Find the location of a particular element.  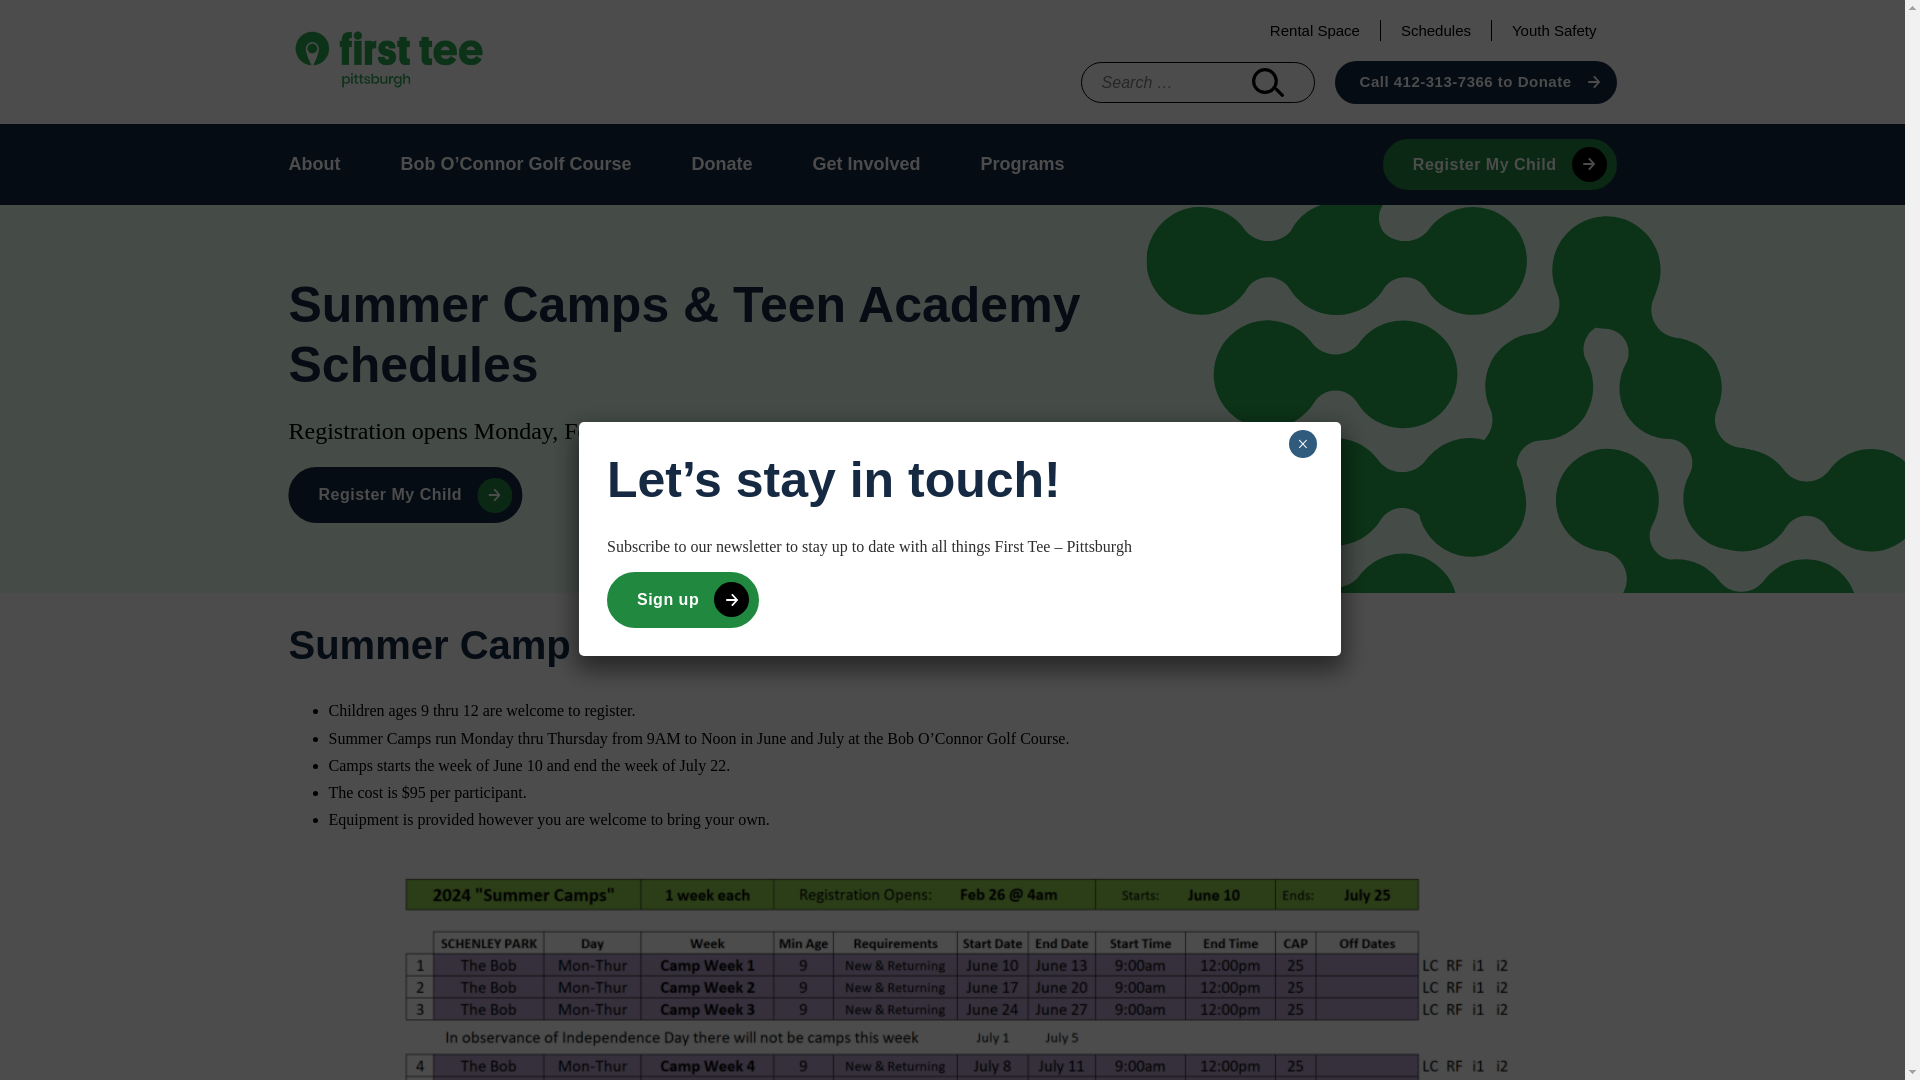

Call 412-313-7366 to Donate is located at coordinates (1475, 82).